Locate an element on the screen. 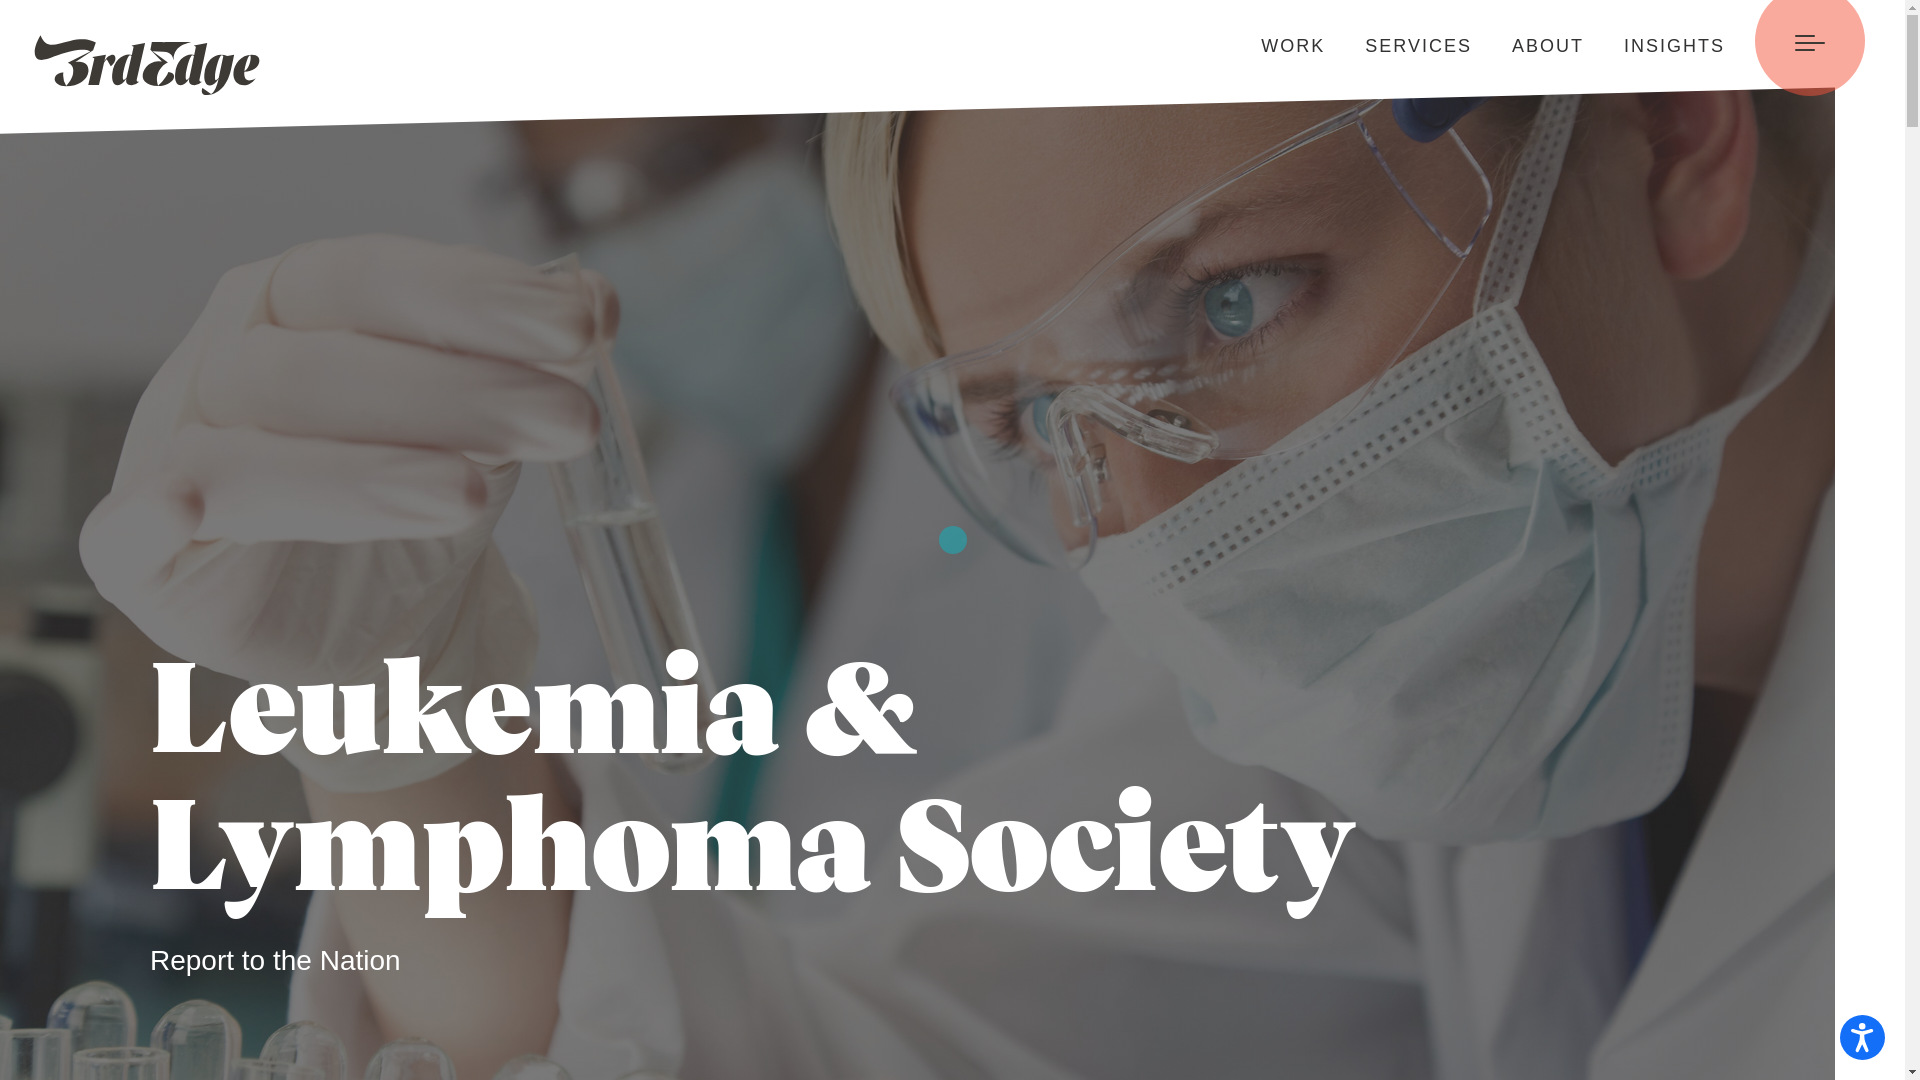 The width and height of the screenshot is (1920, 1080). WORK is located at coordinates (1273, 48).